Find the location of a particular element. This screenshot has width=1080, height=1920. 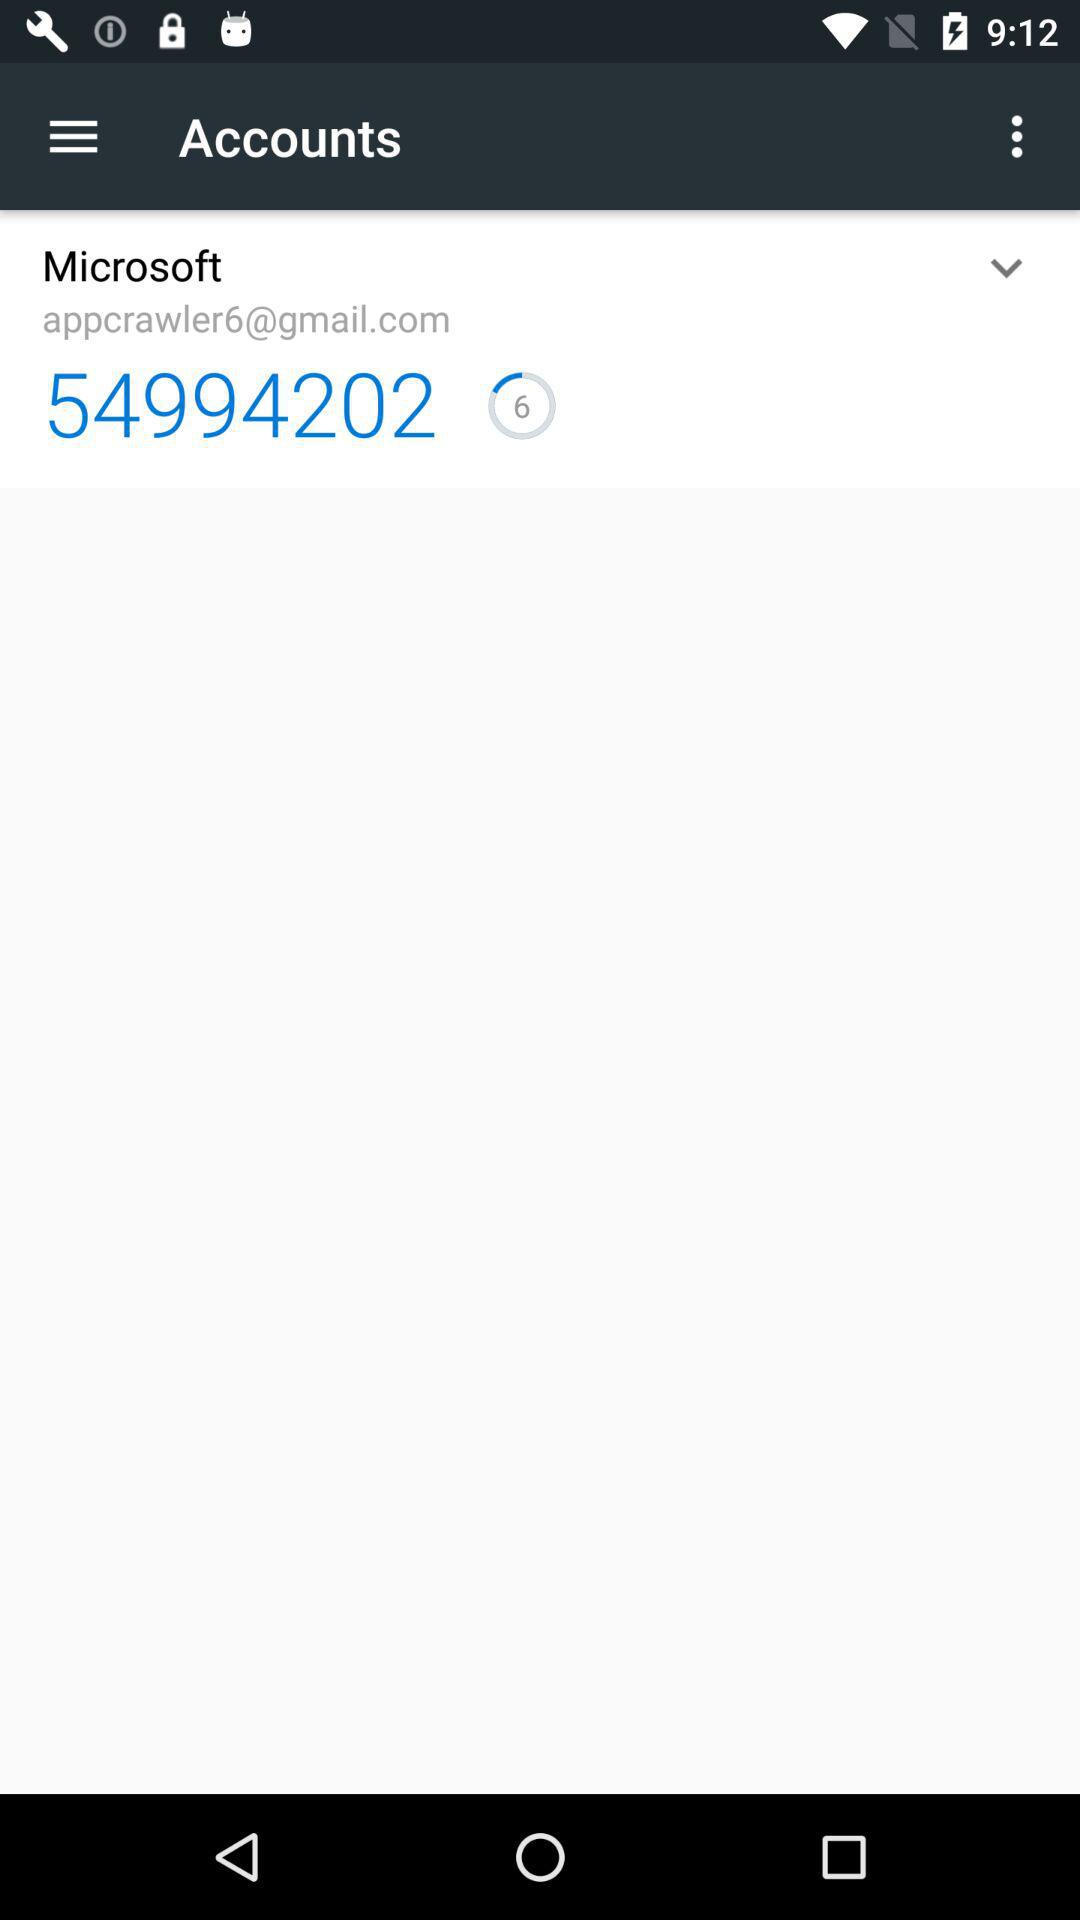

click app to the right of accounts icon is located at coordinates (1016, 136).